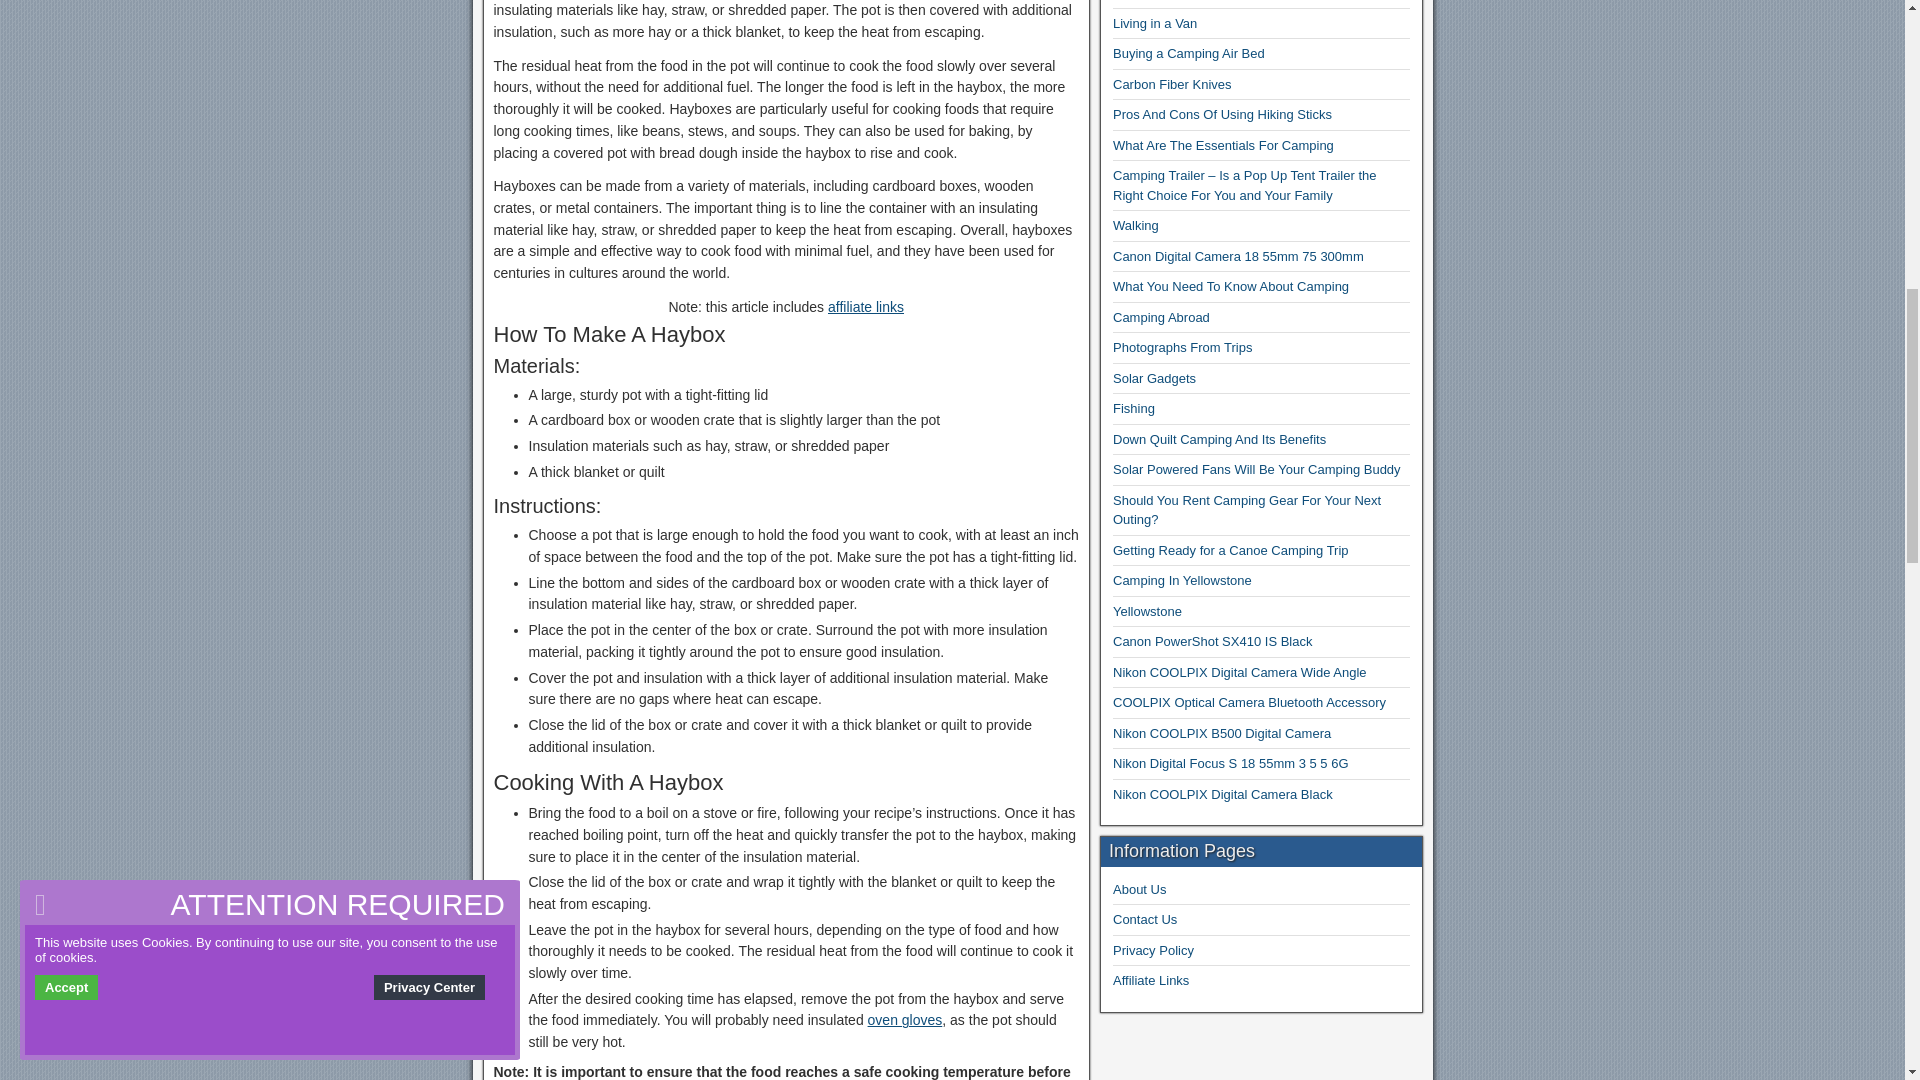 This screenshot has width=1920, height=1080. Describe the element at coordinates (1161, 317) in the screenshot. I see `Camping Abroad` at that location.